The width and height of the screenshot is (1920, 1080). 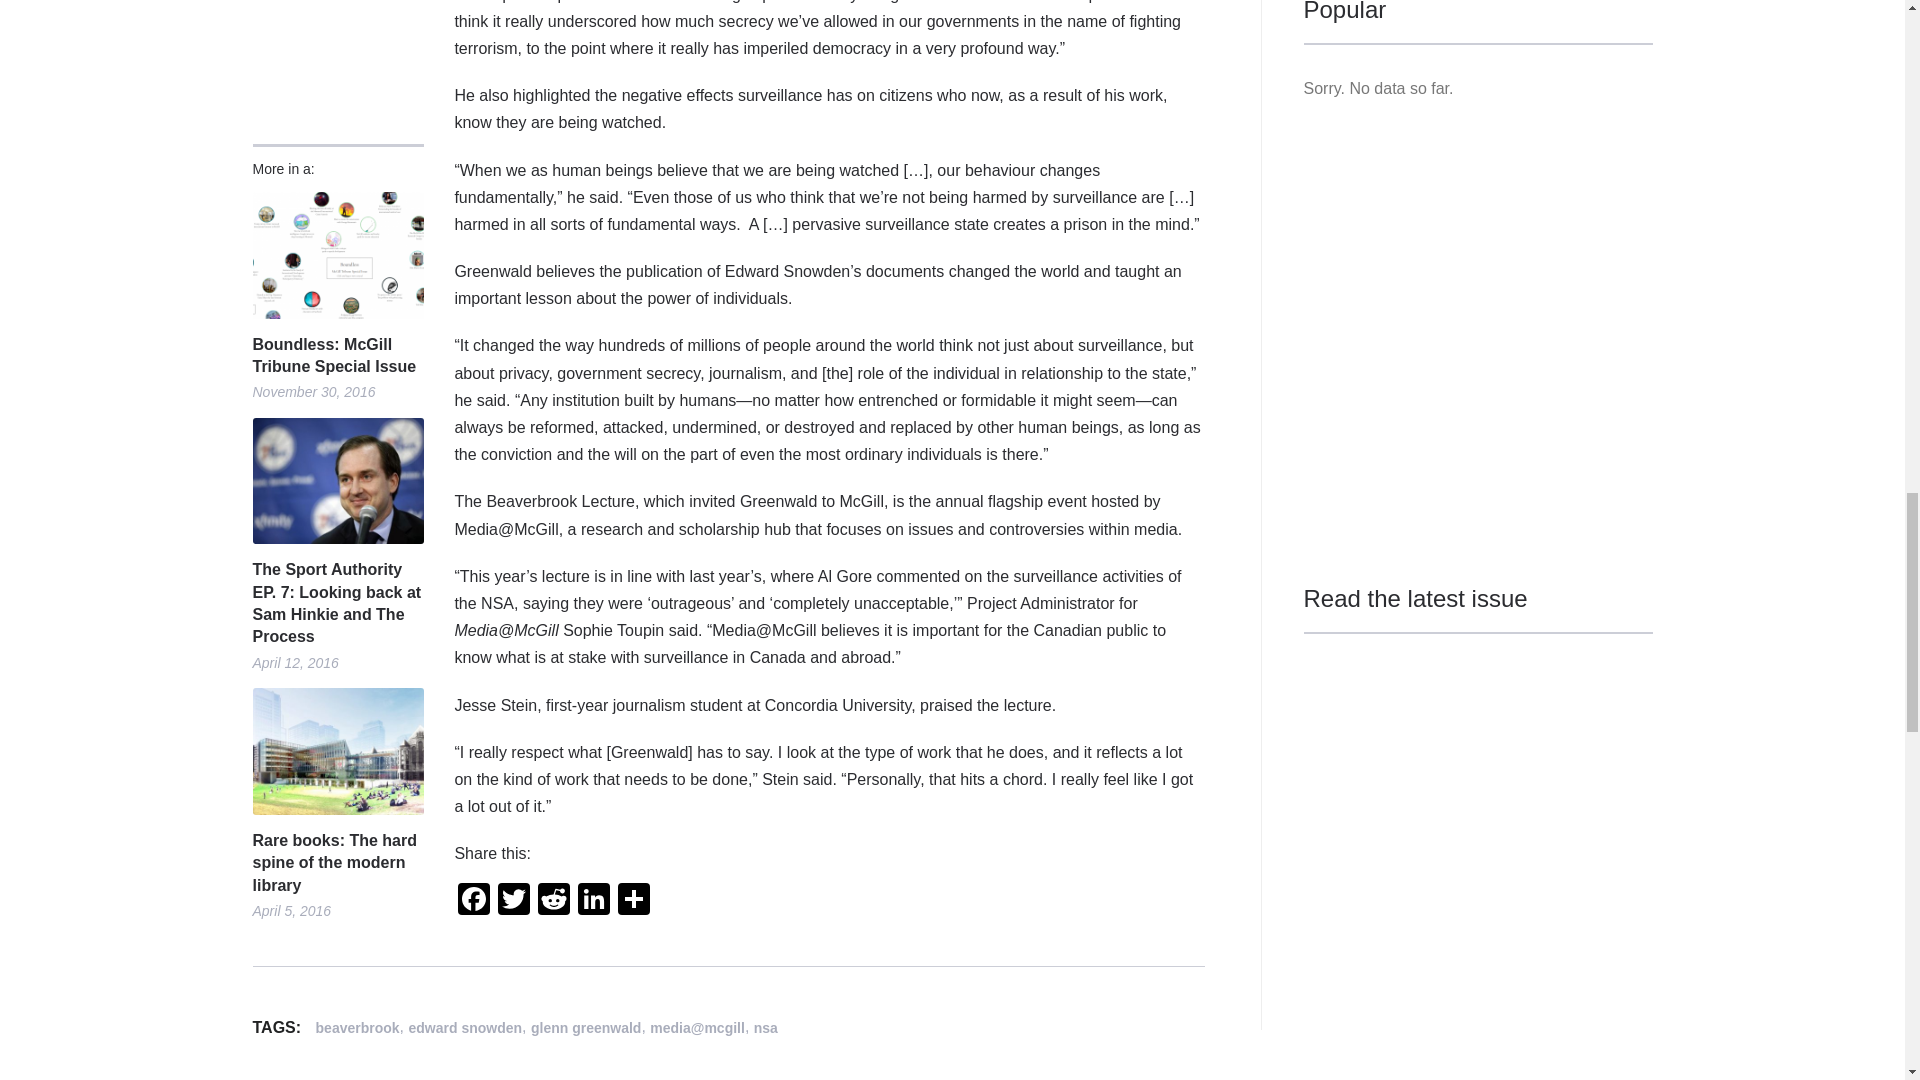 I want to click on Reddit, so click(x=554, y=902).